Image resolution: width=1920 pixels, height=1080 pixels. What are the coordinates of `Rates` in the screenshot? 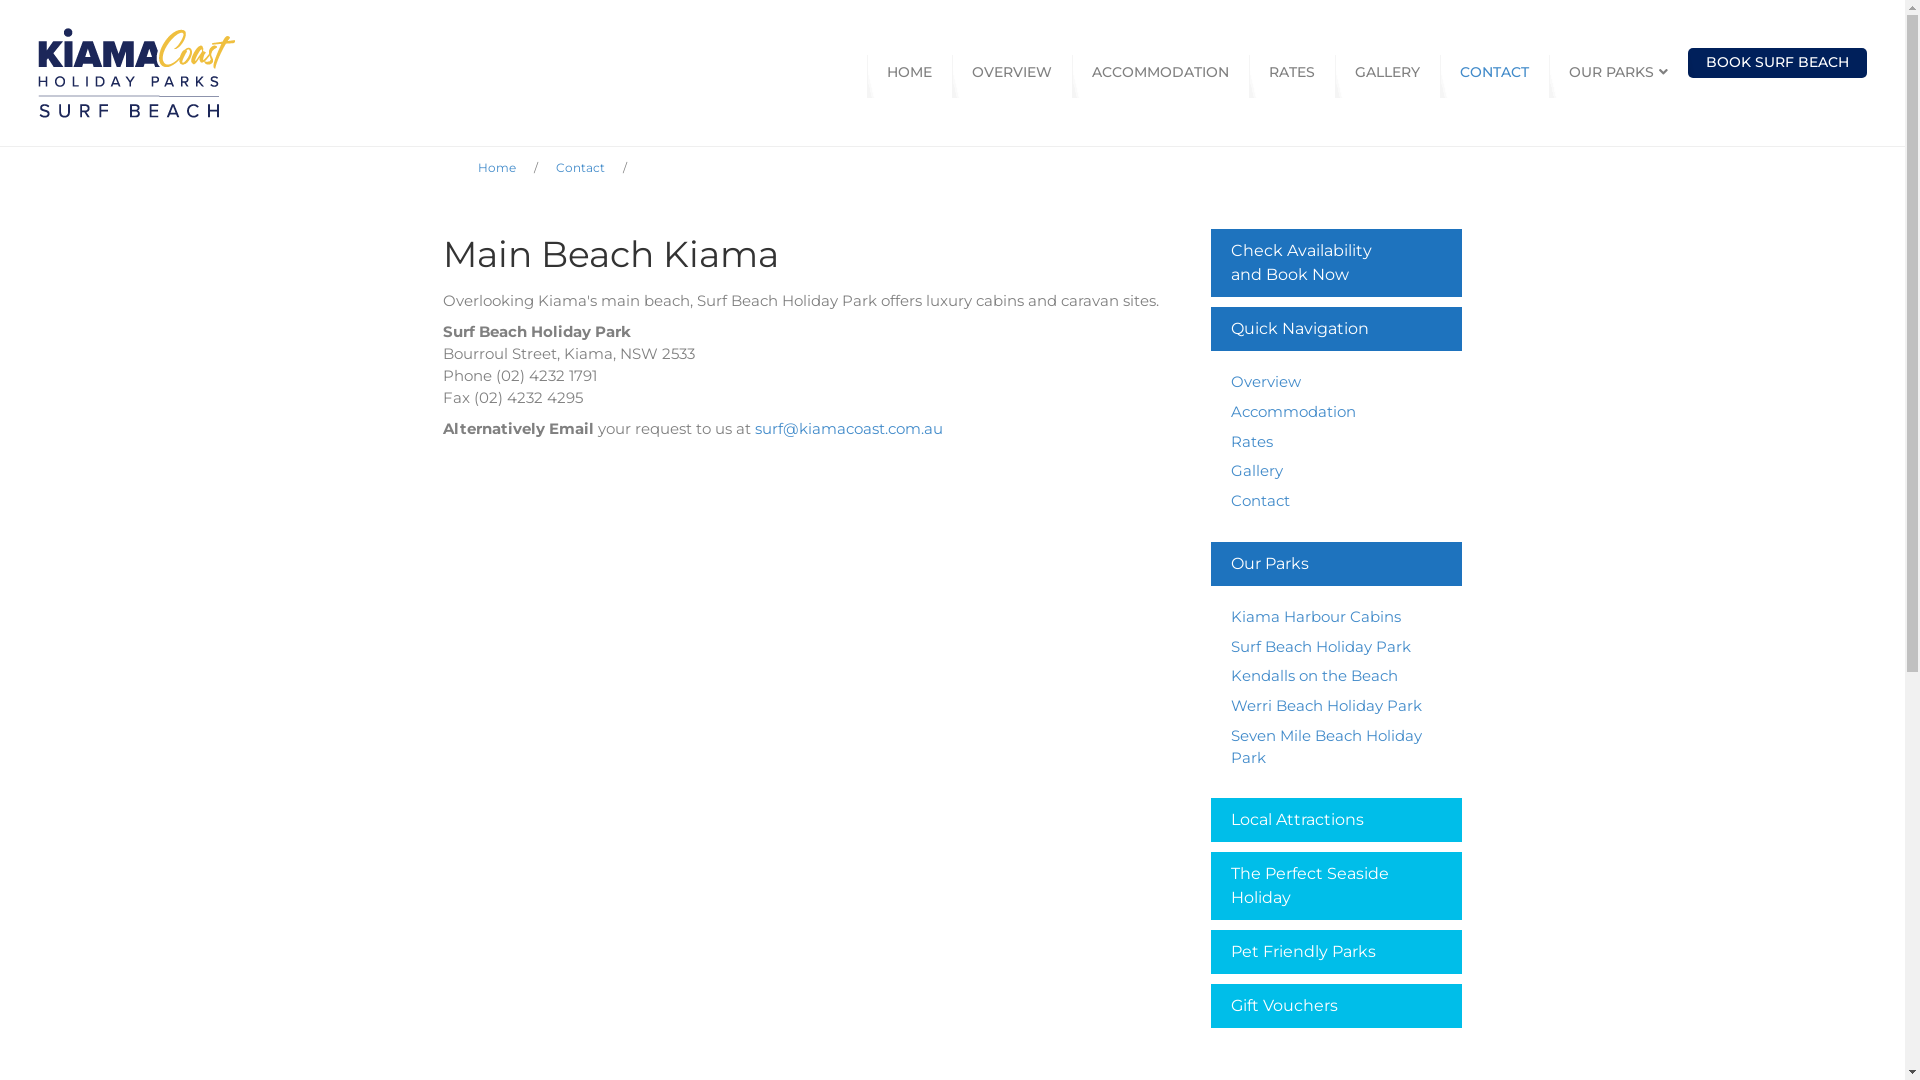 It's located at (1252, 442).